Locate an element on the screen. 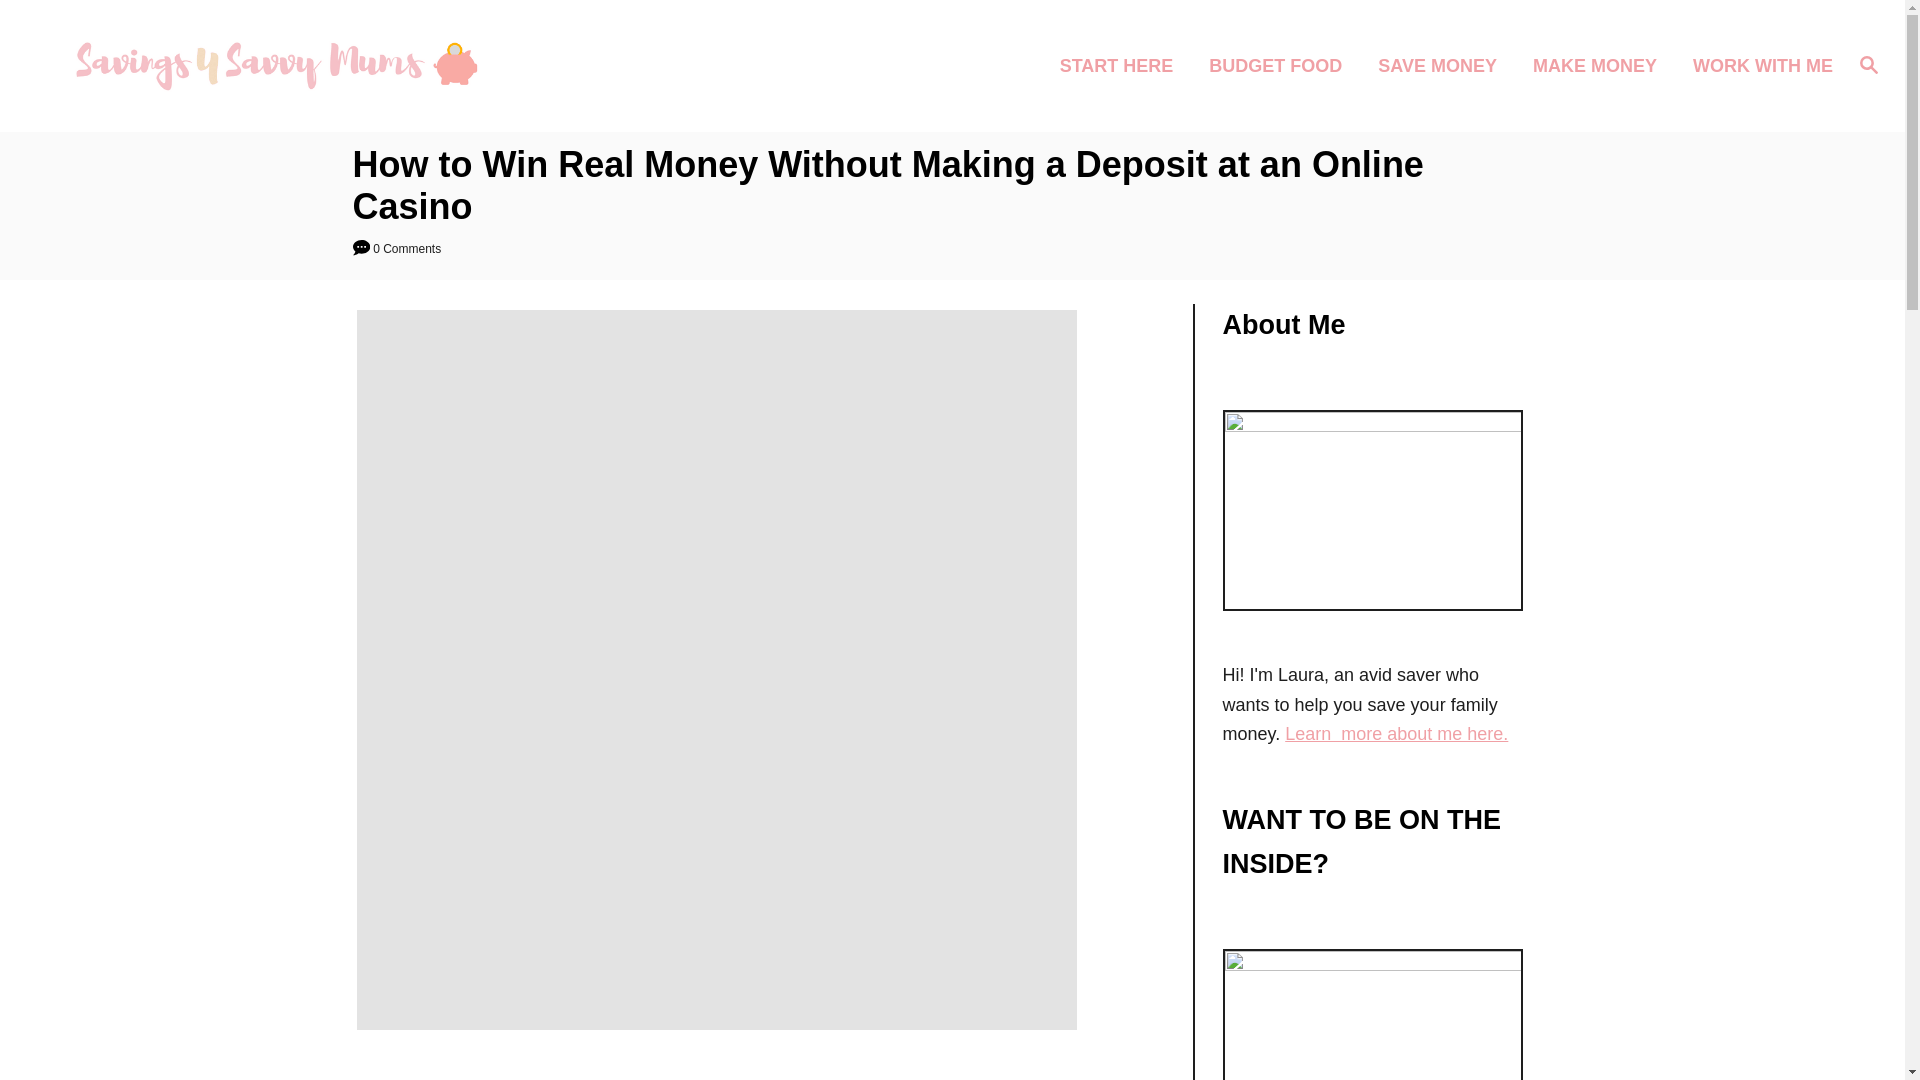 The height and width of the screenshot is (1080, 1920). MAKE MONEY is located at coordinates (1600, 64).